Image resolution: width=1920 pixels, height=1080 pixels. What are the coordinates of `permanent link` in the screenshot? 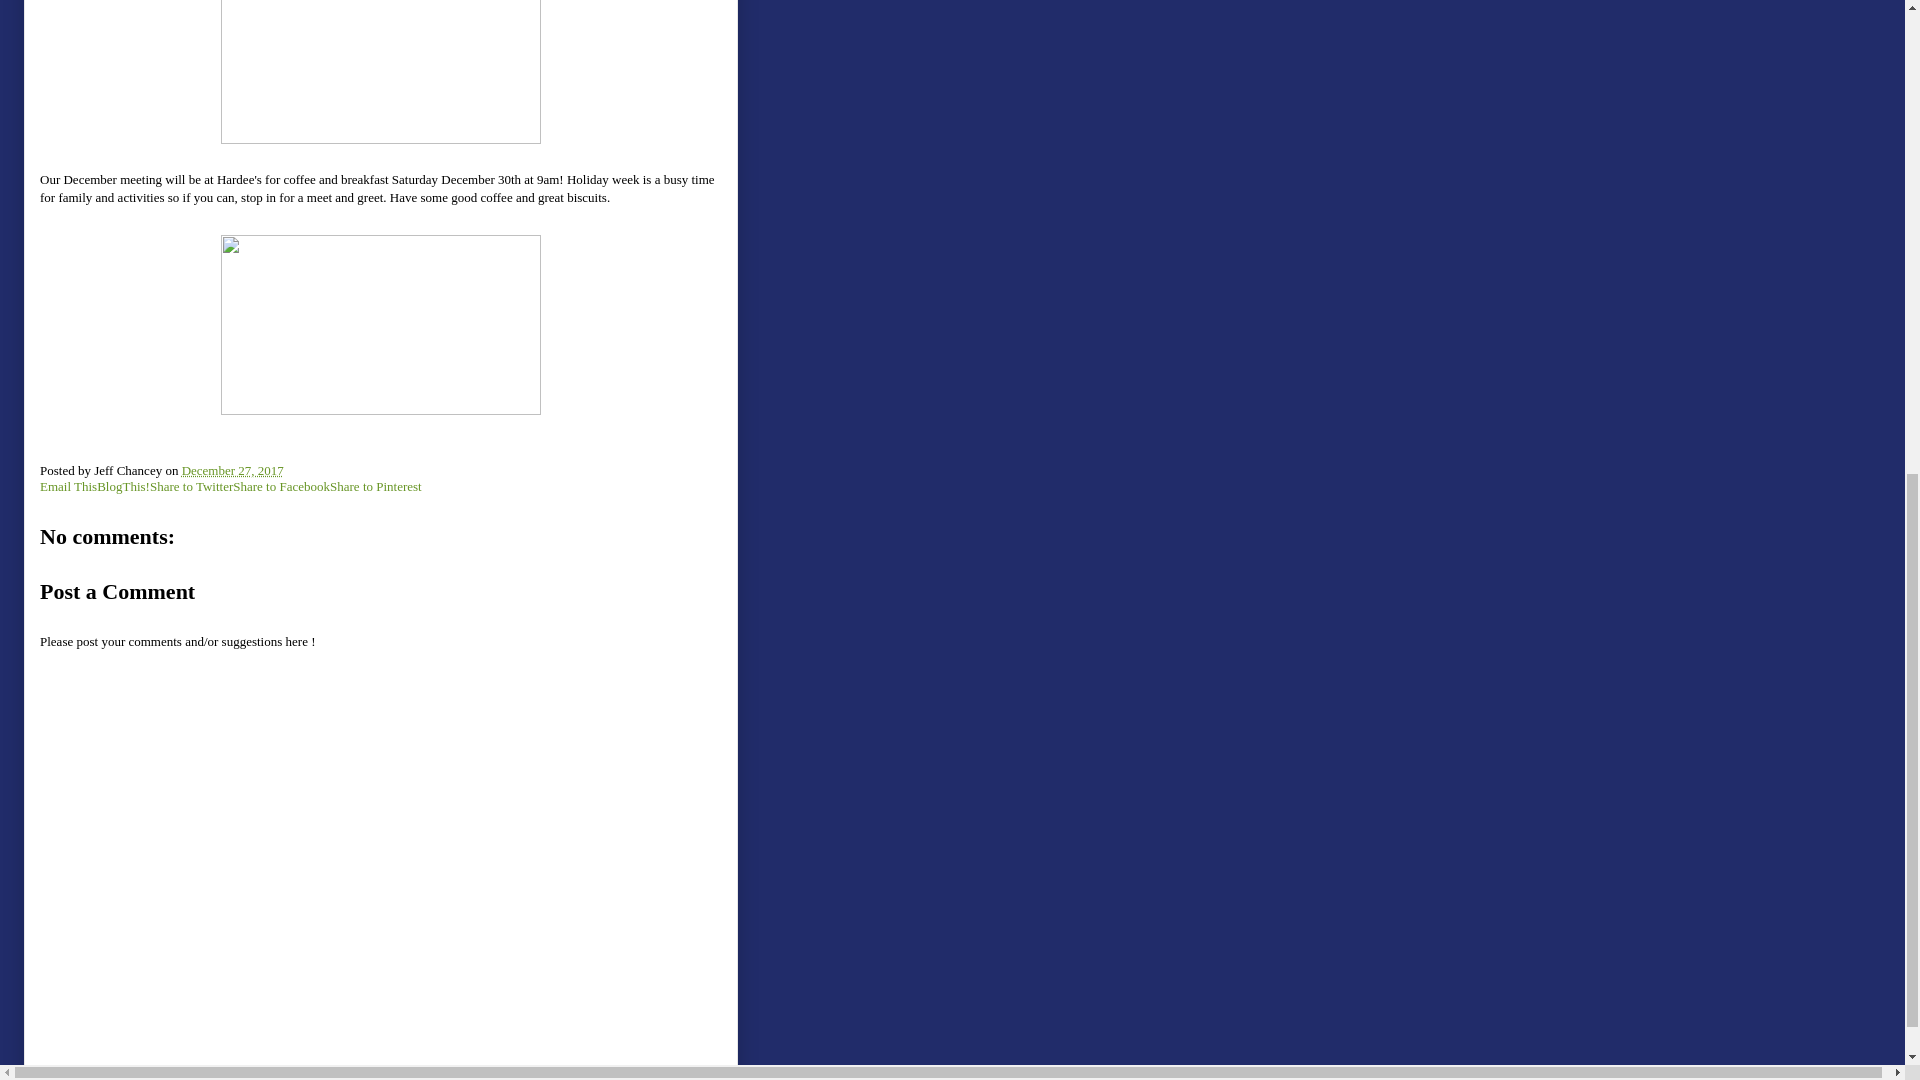 It's located at (233, 470).